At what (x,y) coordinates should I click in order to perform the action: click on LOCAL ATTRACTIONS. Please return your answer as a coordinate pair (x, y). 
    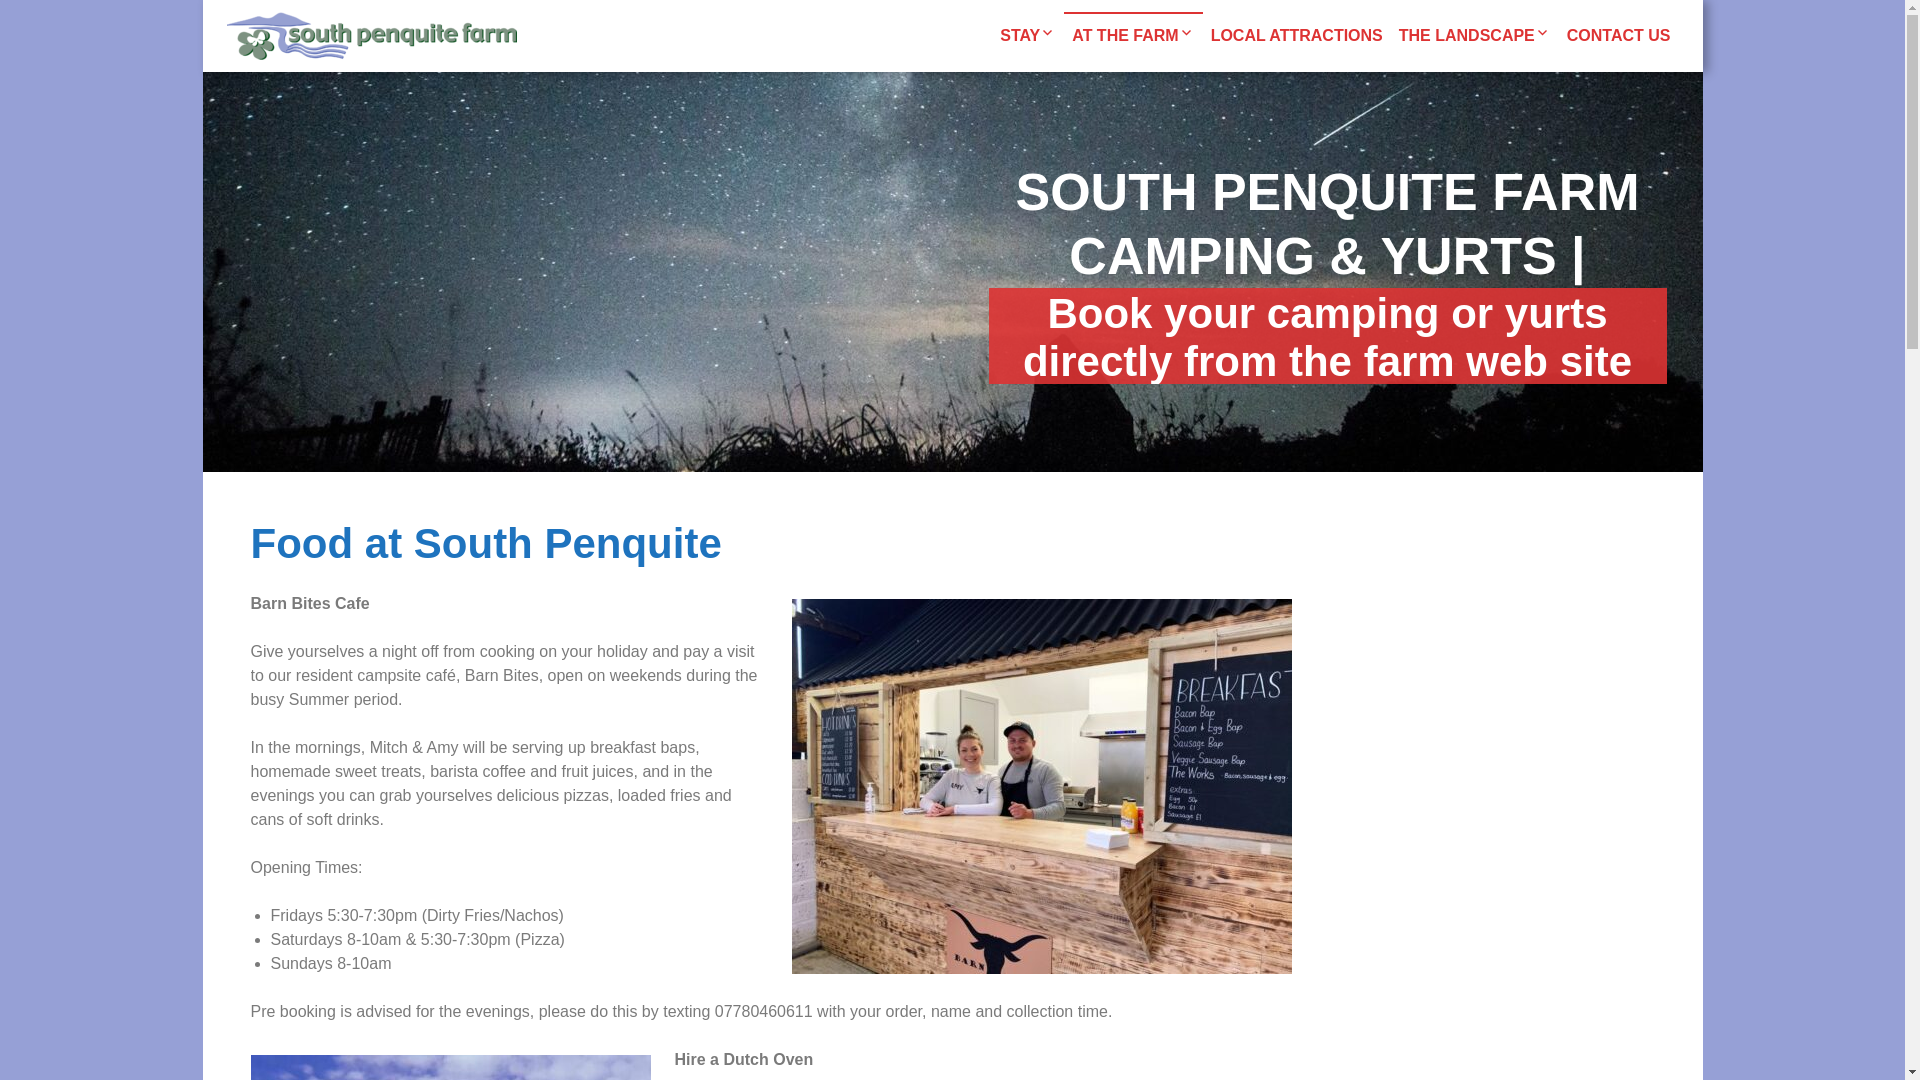
    Looking at the image, I should click on (1296, 36).